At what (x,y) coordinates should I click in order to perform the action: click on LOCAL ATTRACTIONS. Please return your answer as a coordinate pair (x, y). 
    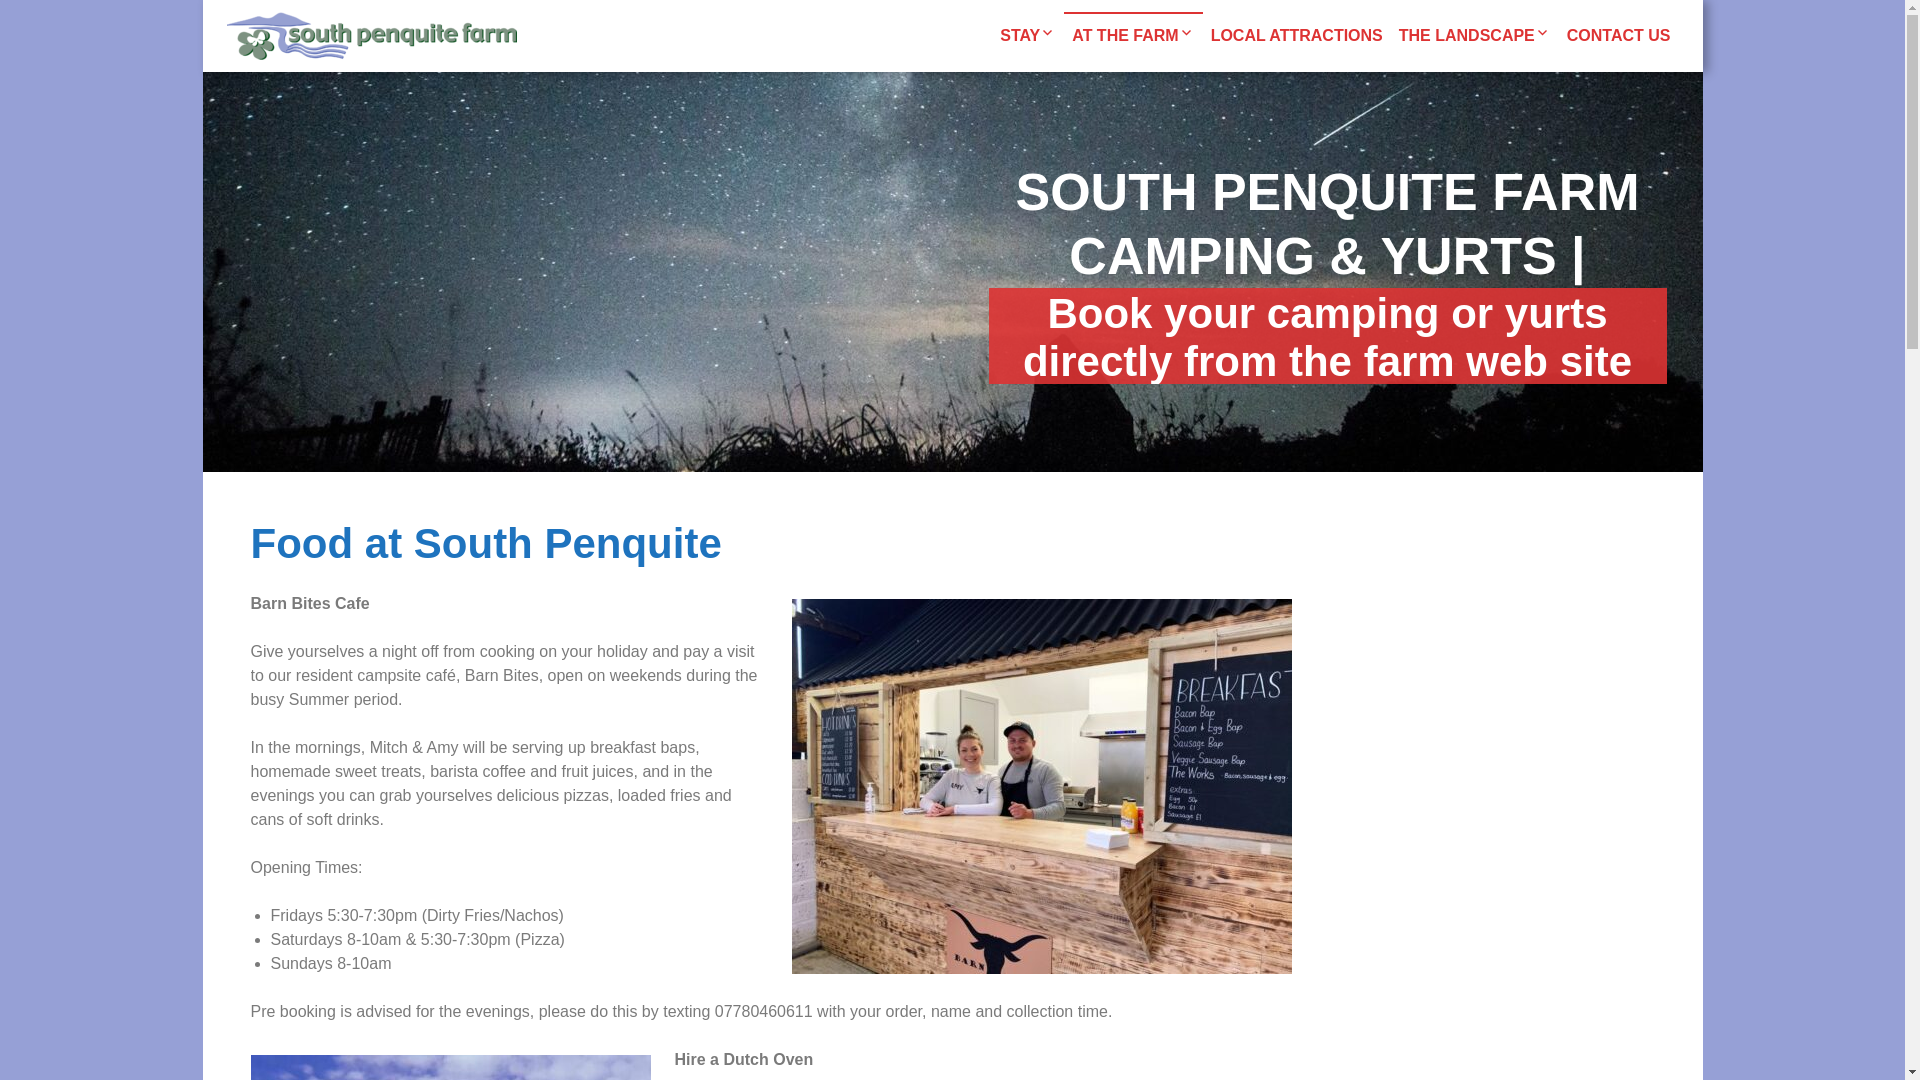
    Looking at the image, I should click on (1296, 36).